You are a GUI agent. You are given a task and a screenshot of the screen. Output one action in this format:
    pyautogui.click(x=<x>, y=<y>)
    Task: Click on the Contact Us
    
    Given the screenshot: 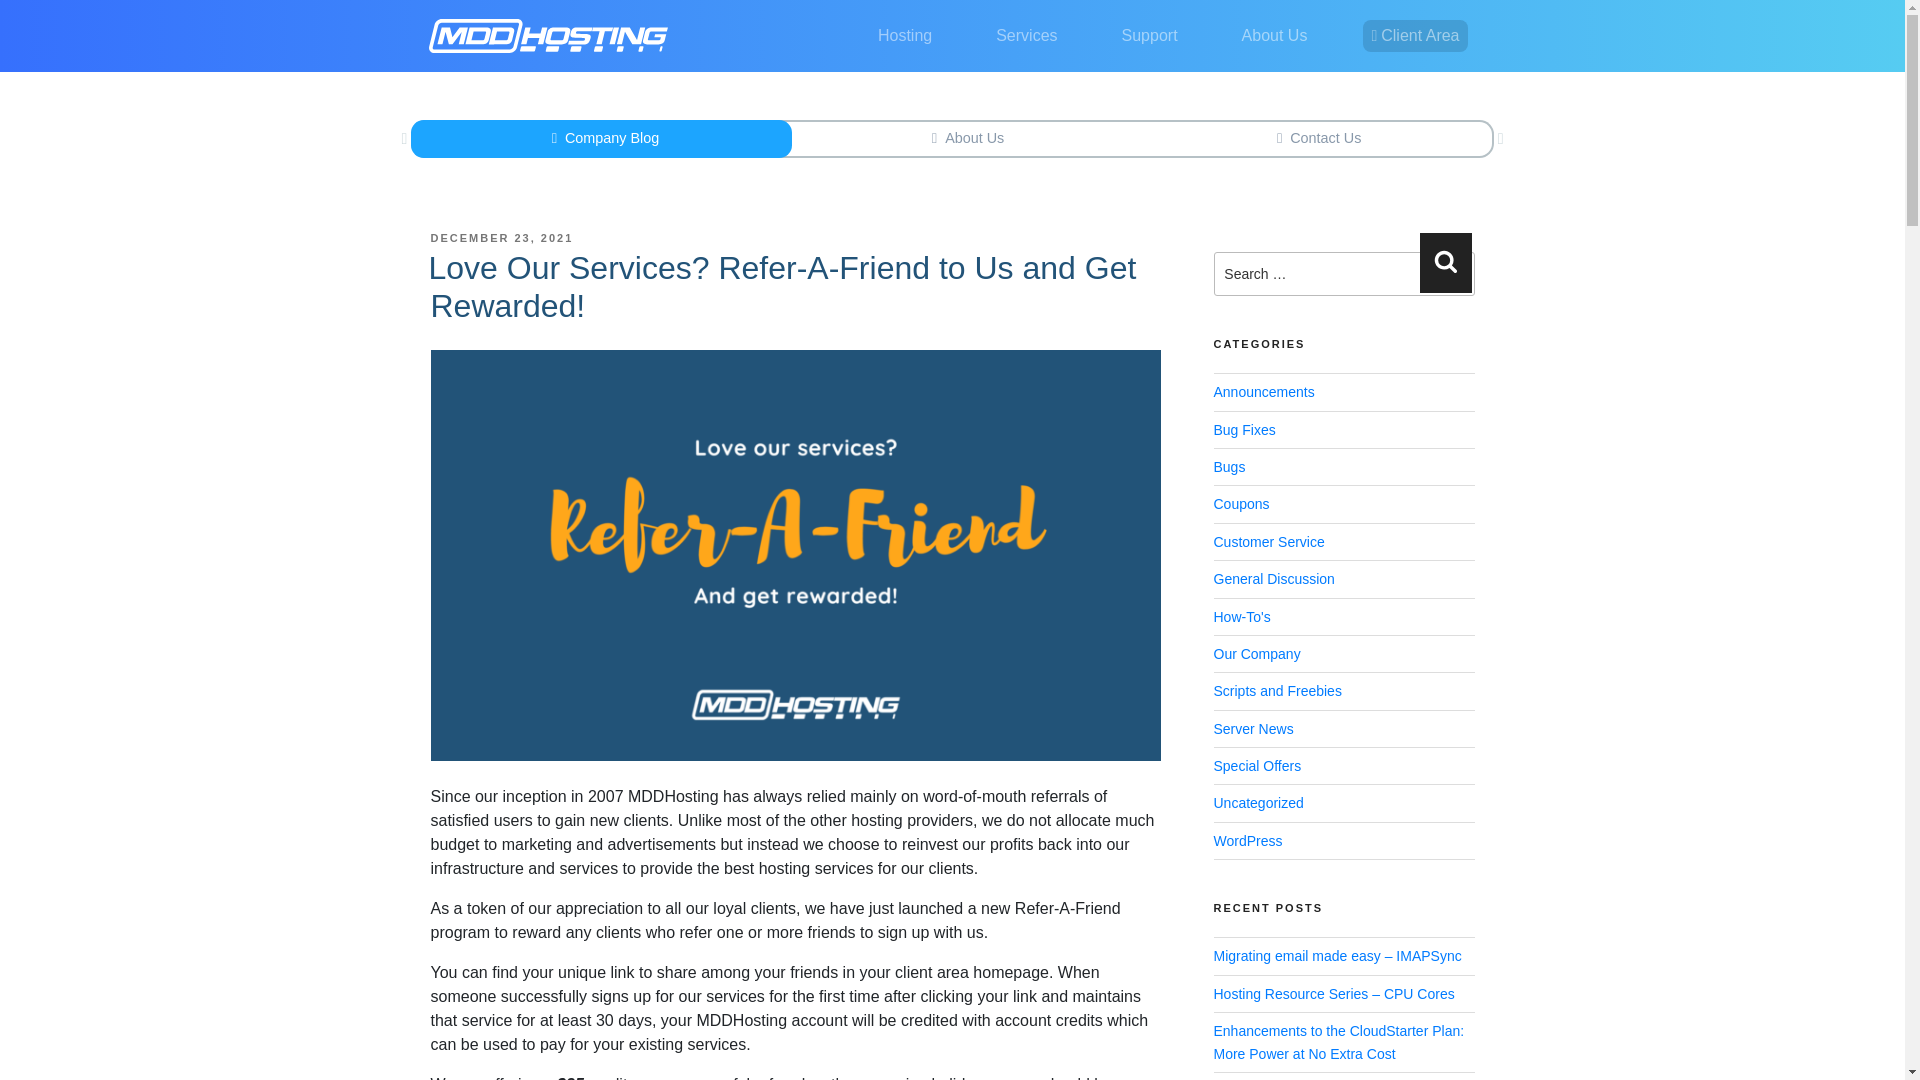 What is the action you would take?
    pyautogui.click(x=1314, y=138)
    